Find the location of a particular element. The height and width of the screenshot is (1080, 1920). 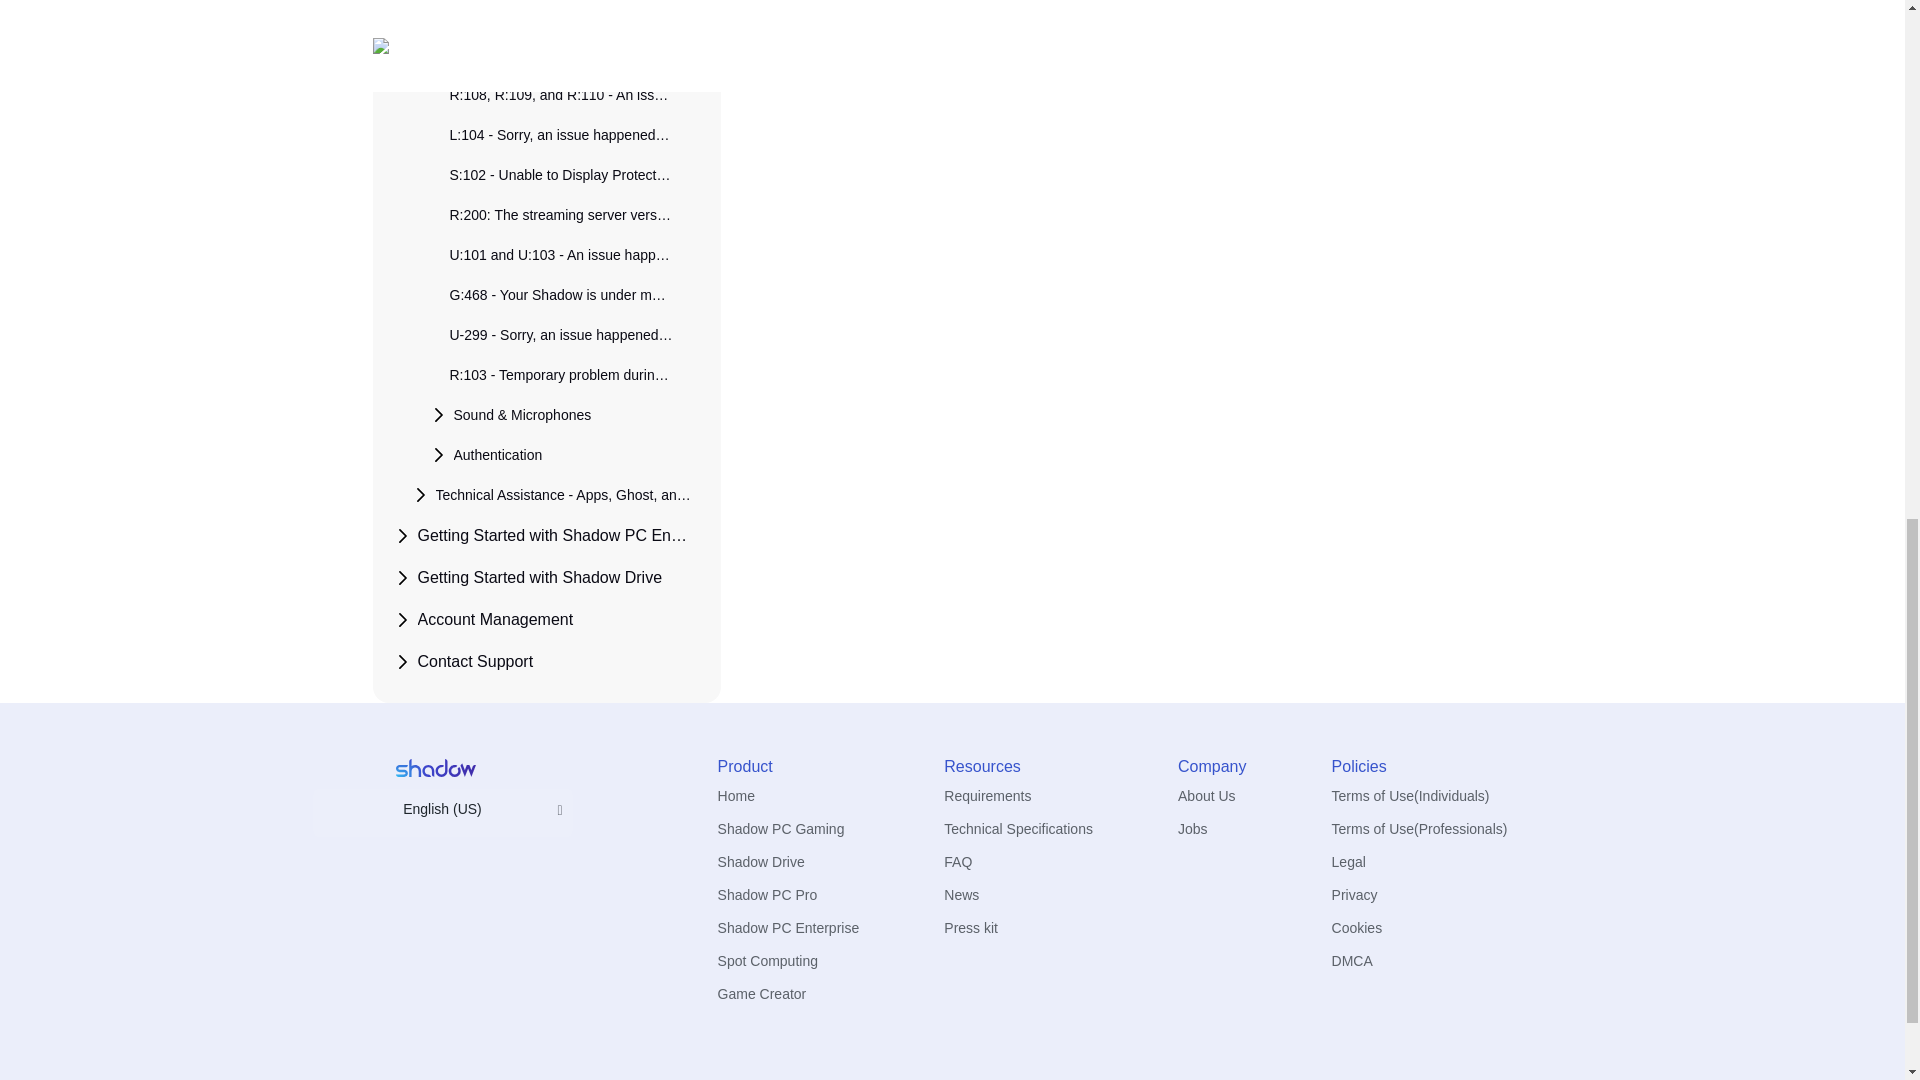

Spot Computing is located at coordinates (768, 960).